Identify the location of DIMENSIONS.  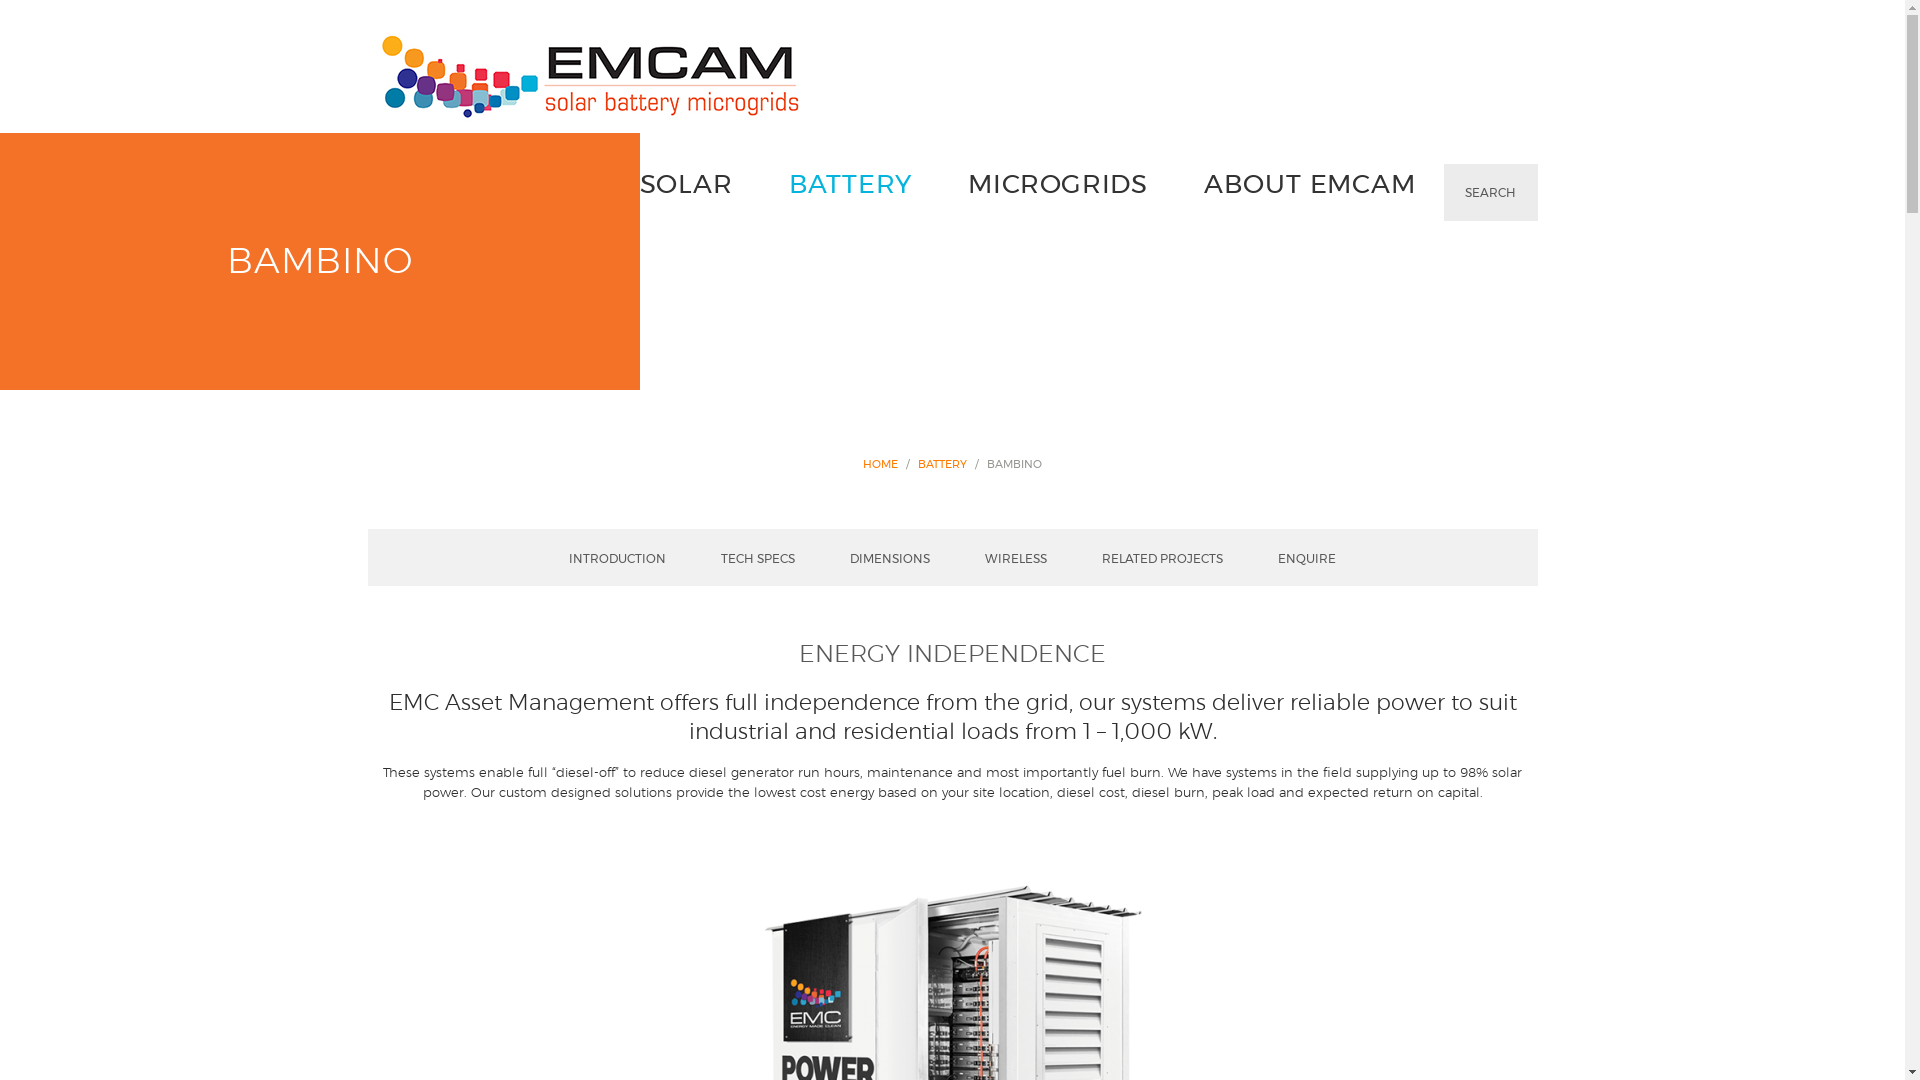
(890, 559).